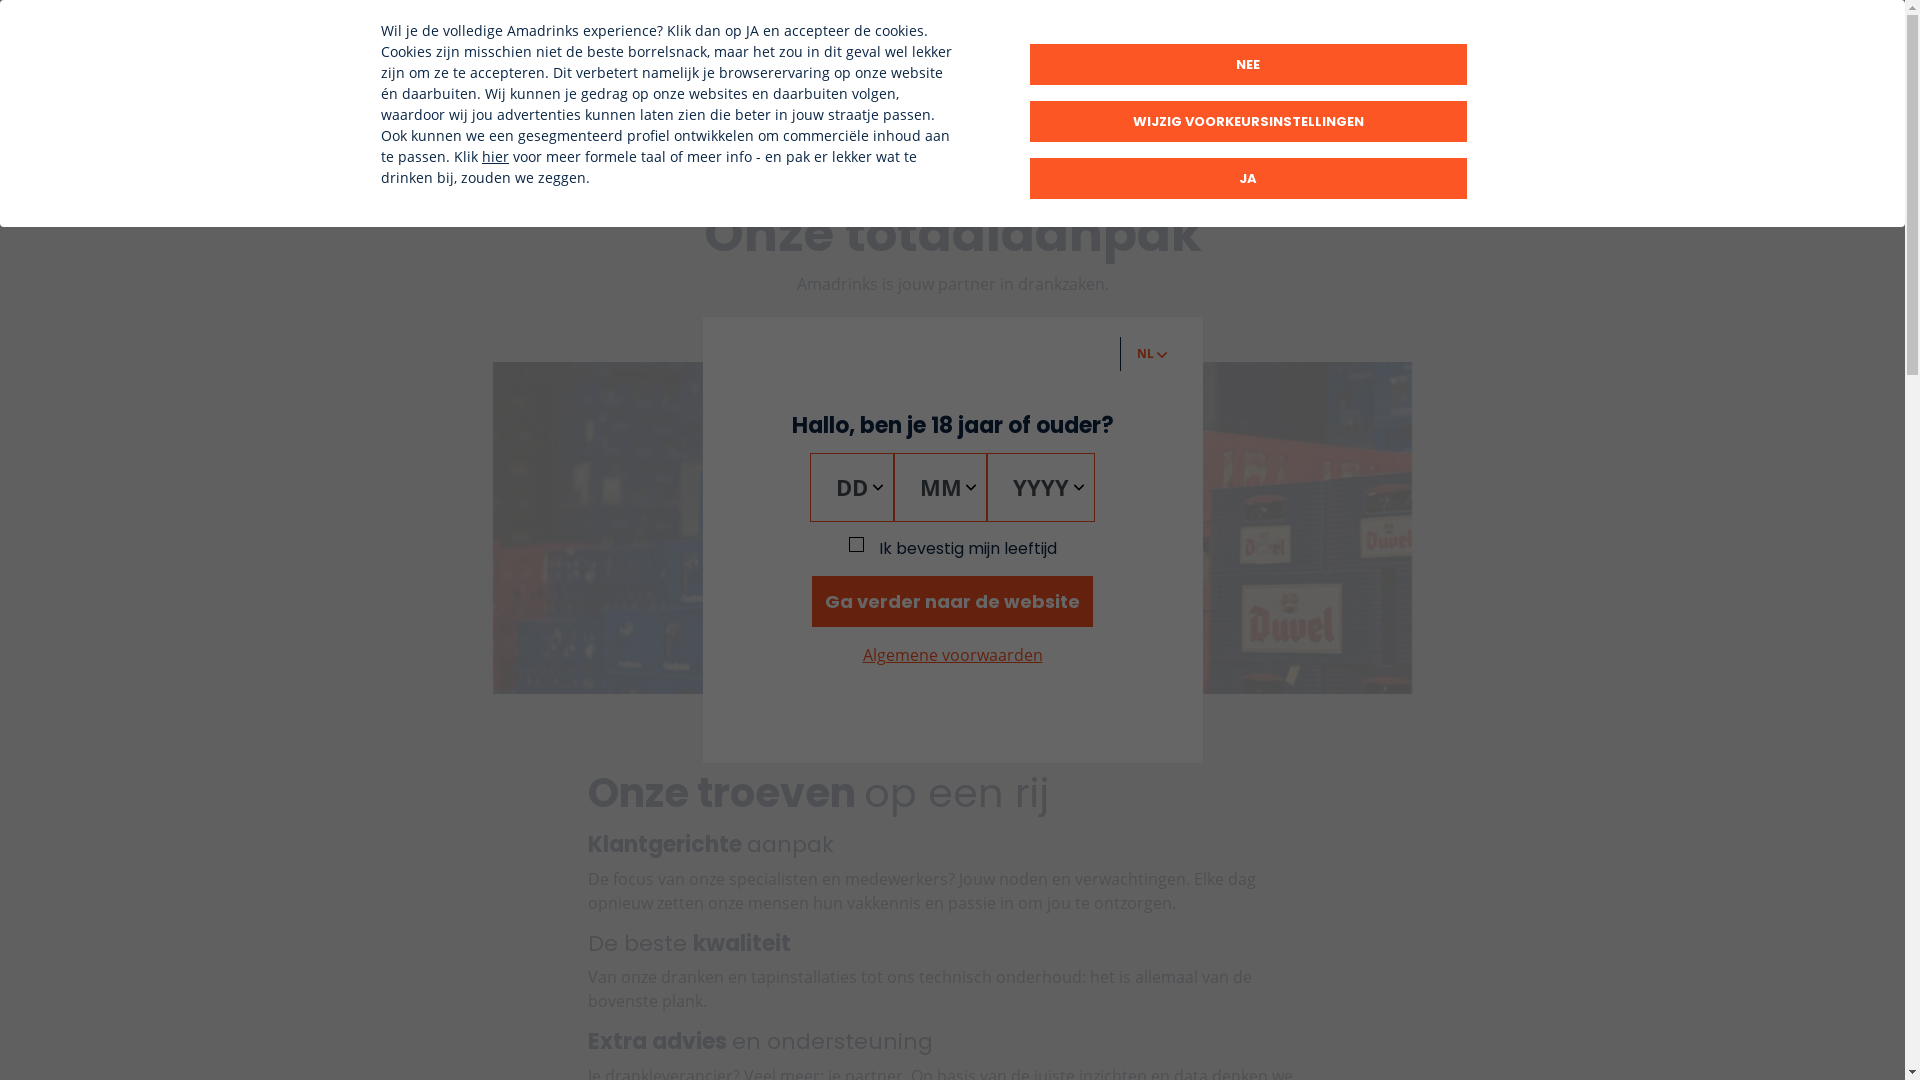 The width and height of the screenshot is (1920, 1080). I want to click on Promoties, so click(1244, 96).